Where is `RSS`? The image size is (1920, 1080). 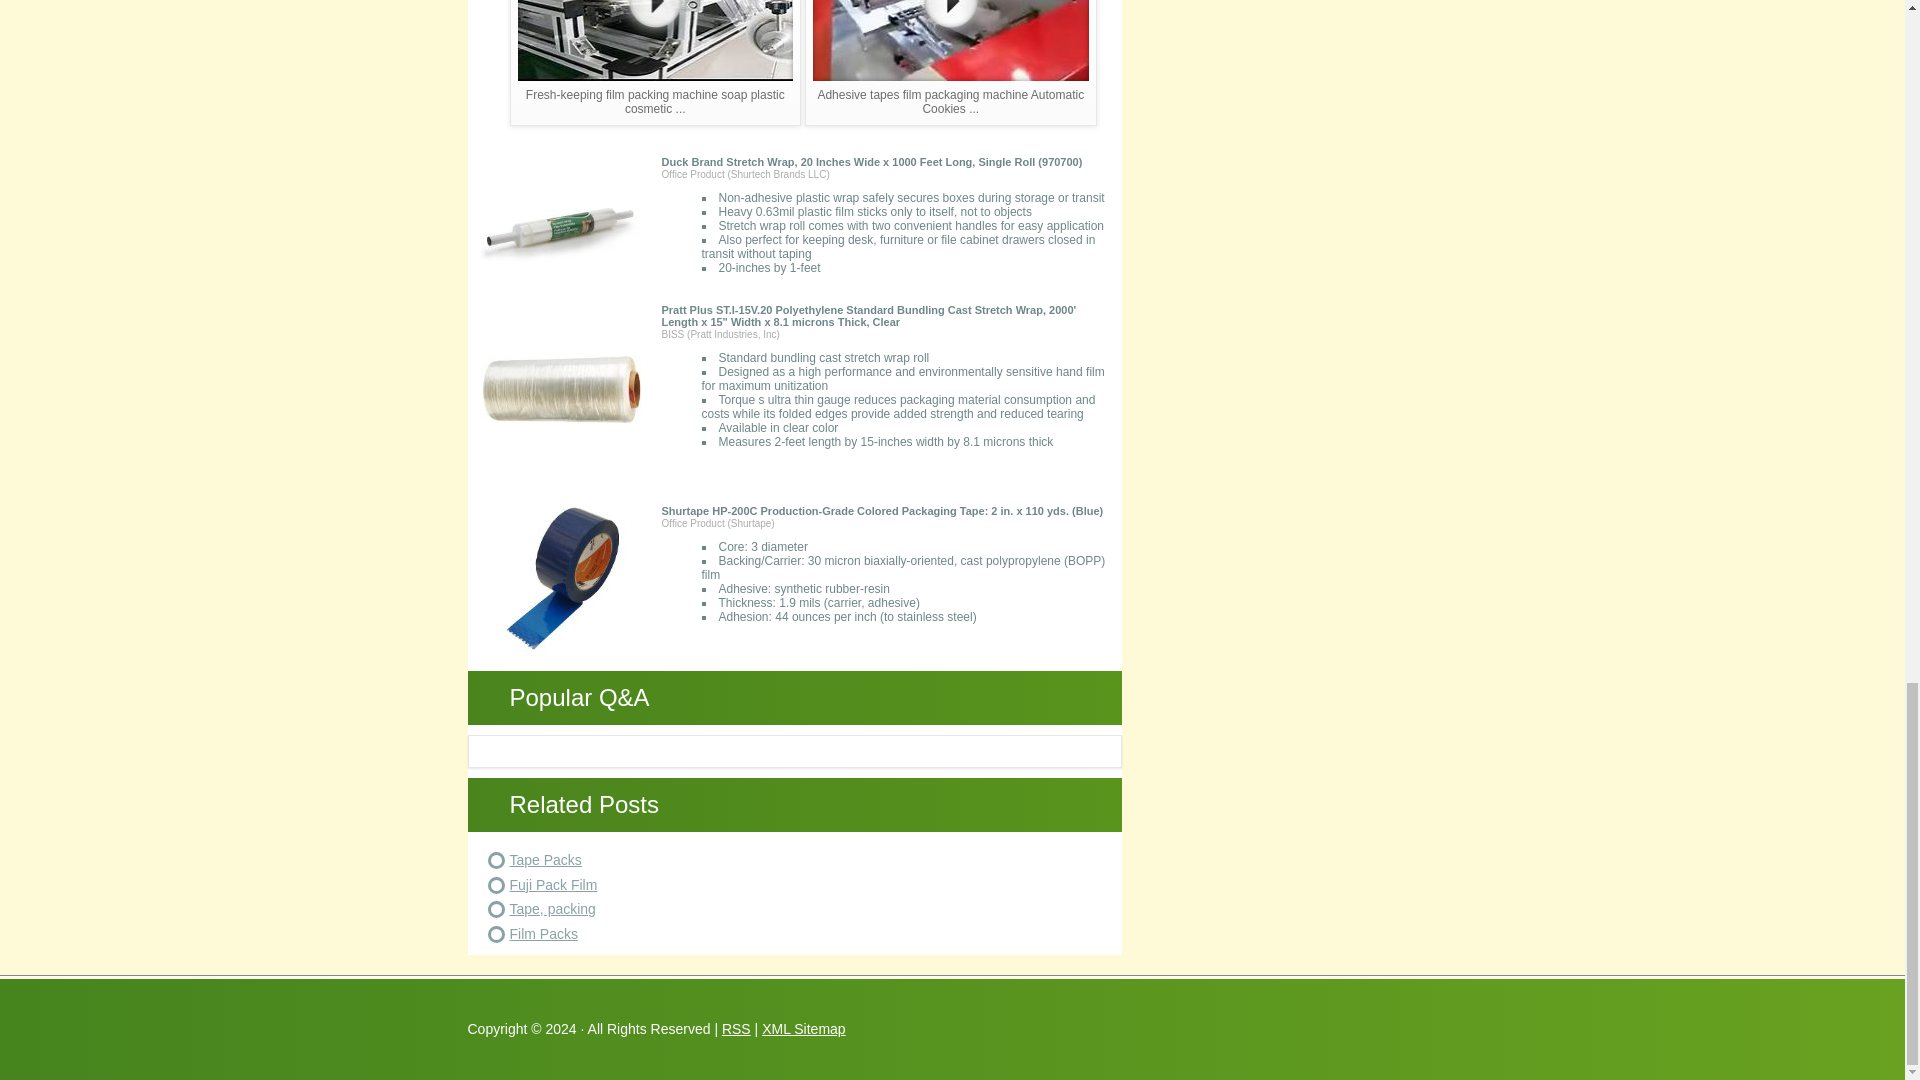
RSS is located at coordinates (736, 1028).